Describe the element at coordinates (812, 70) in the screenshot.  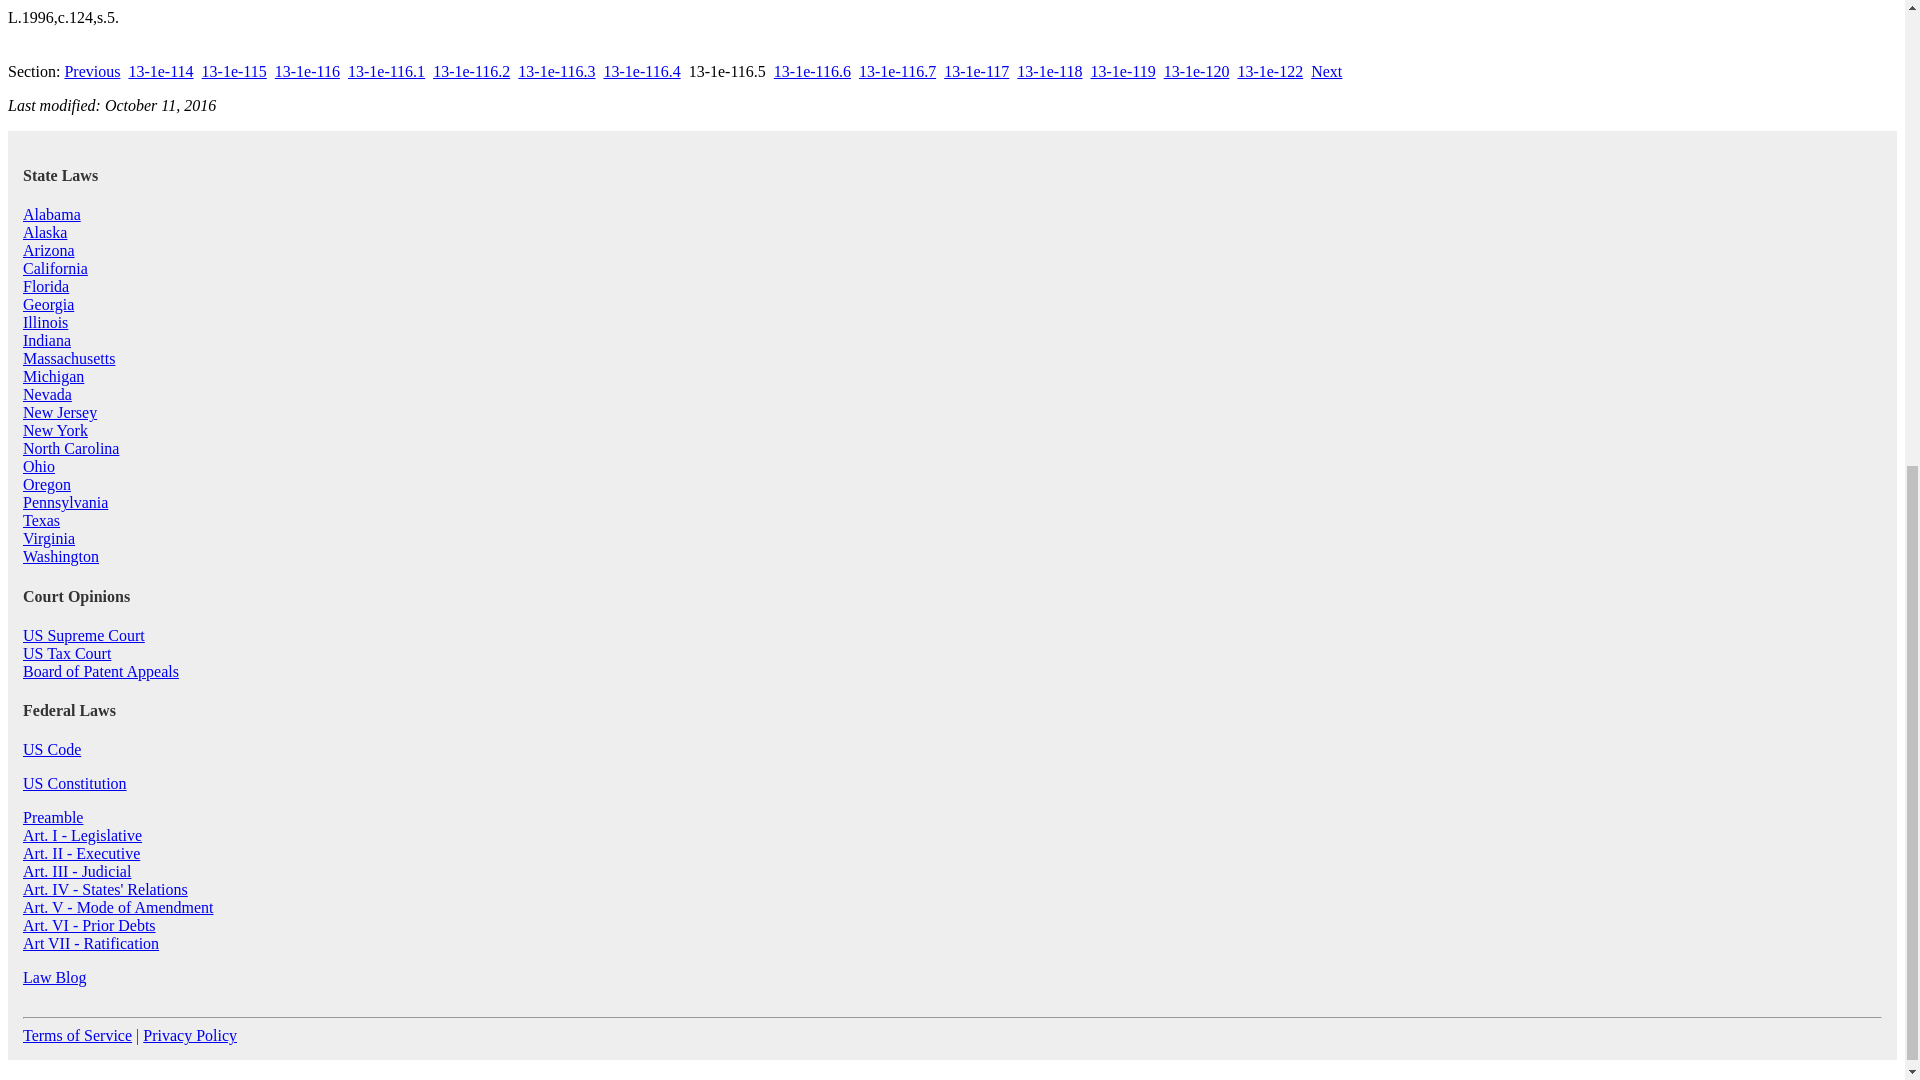
I see `13-1e-116.6` at that location.